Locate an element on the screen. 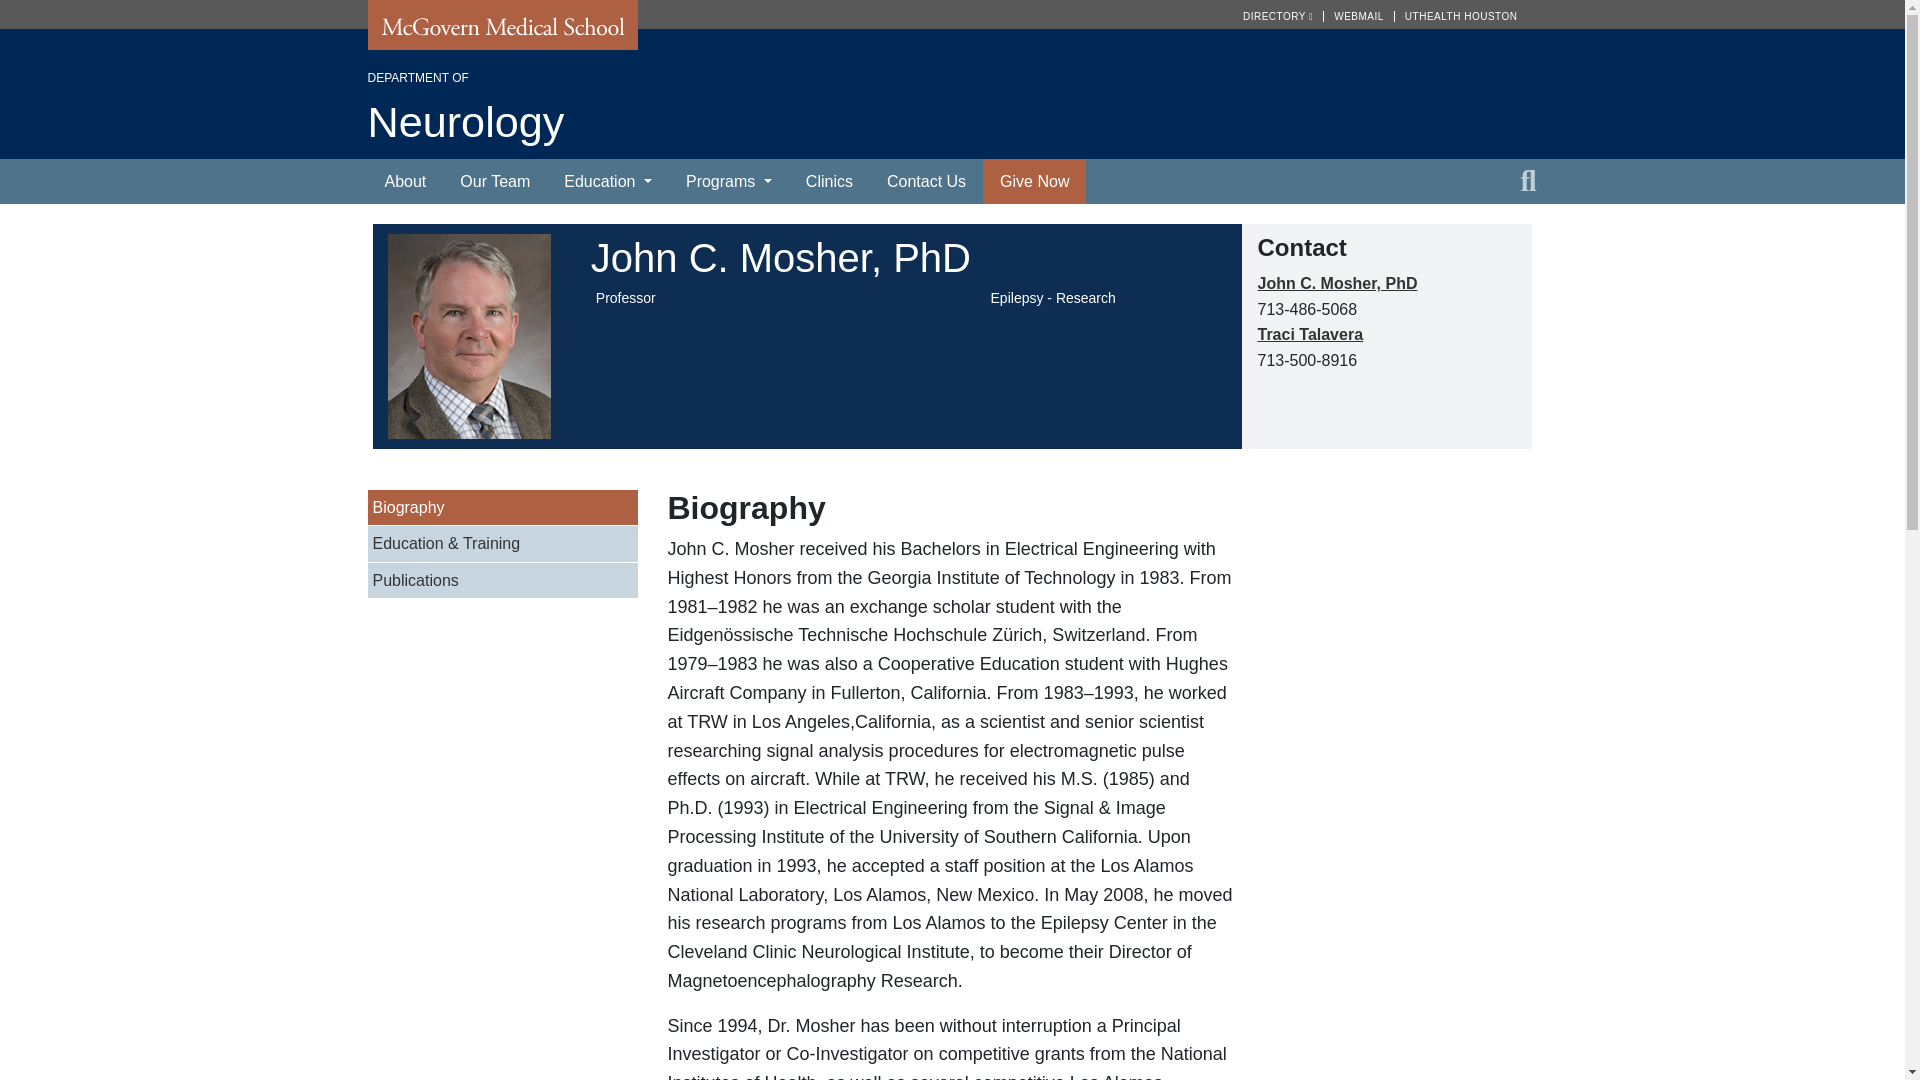 This screenshot has width=1920, height=1080. Programs is located at coordinates (728, 182).